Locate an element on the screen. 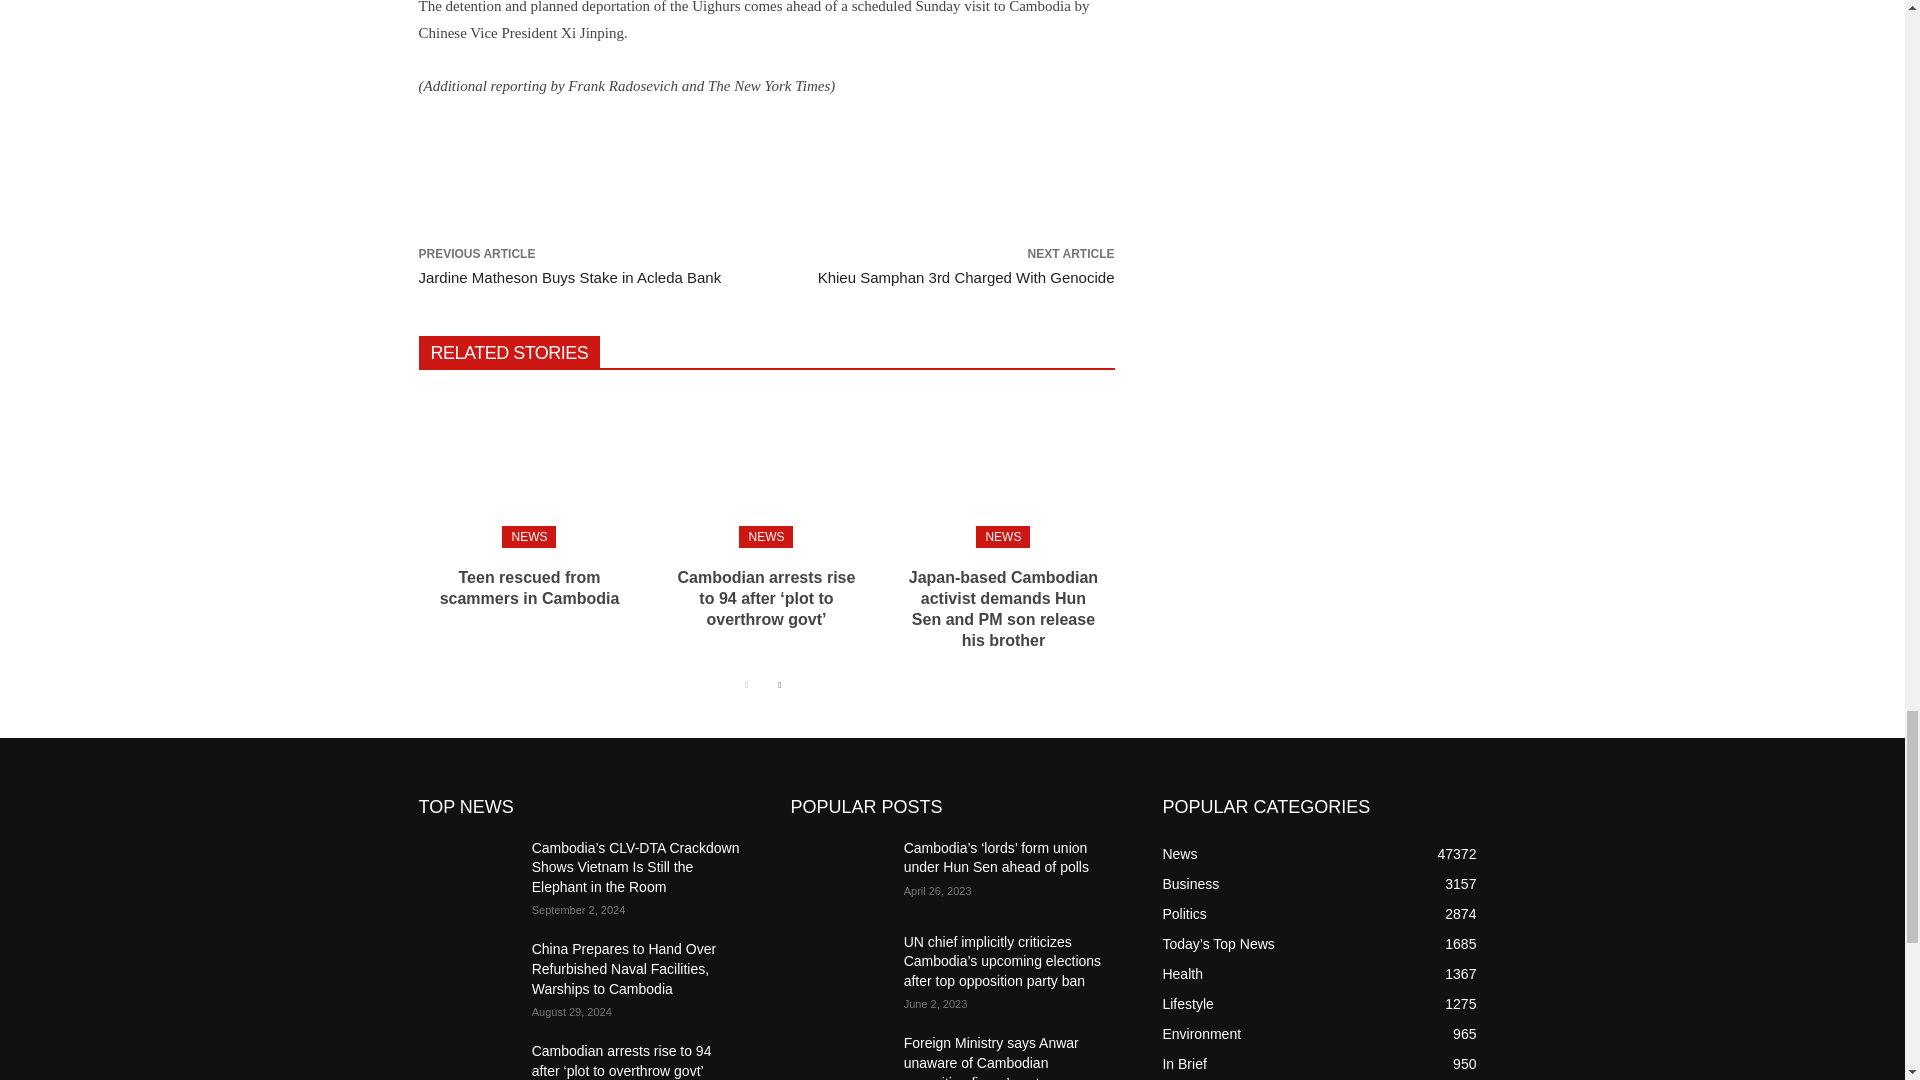 This screenshot has height=1080, width=1920. NEWS is located at coordinates (528, 536).